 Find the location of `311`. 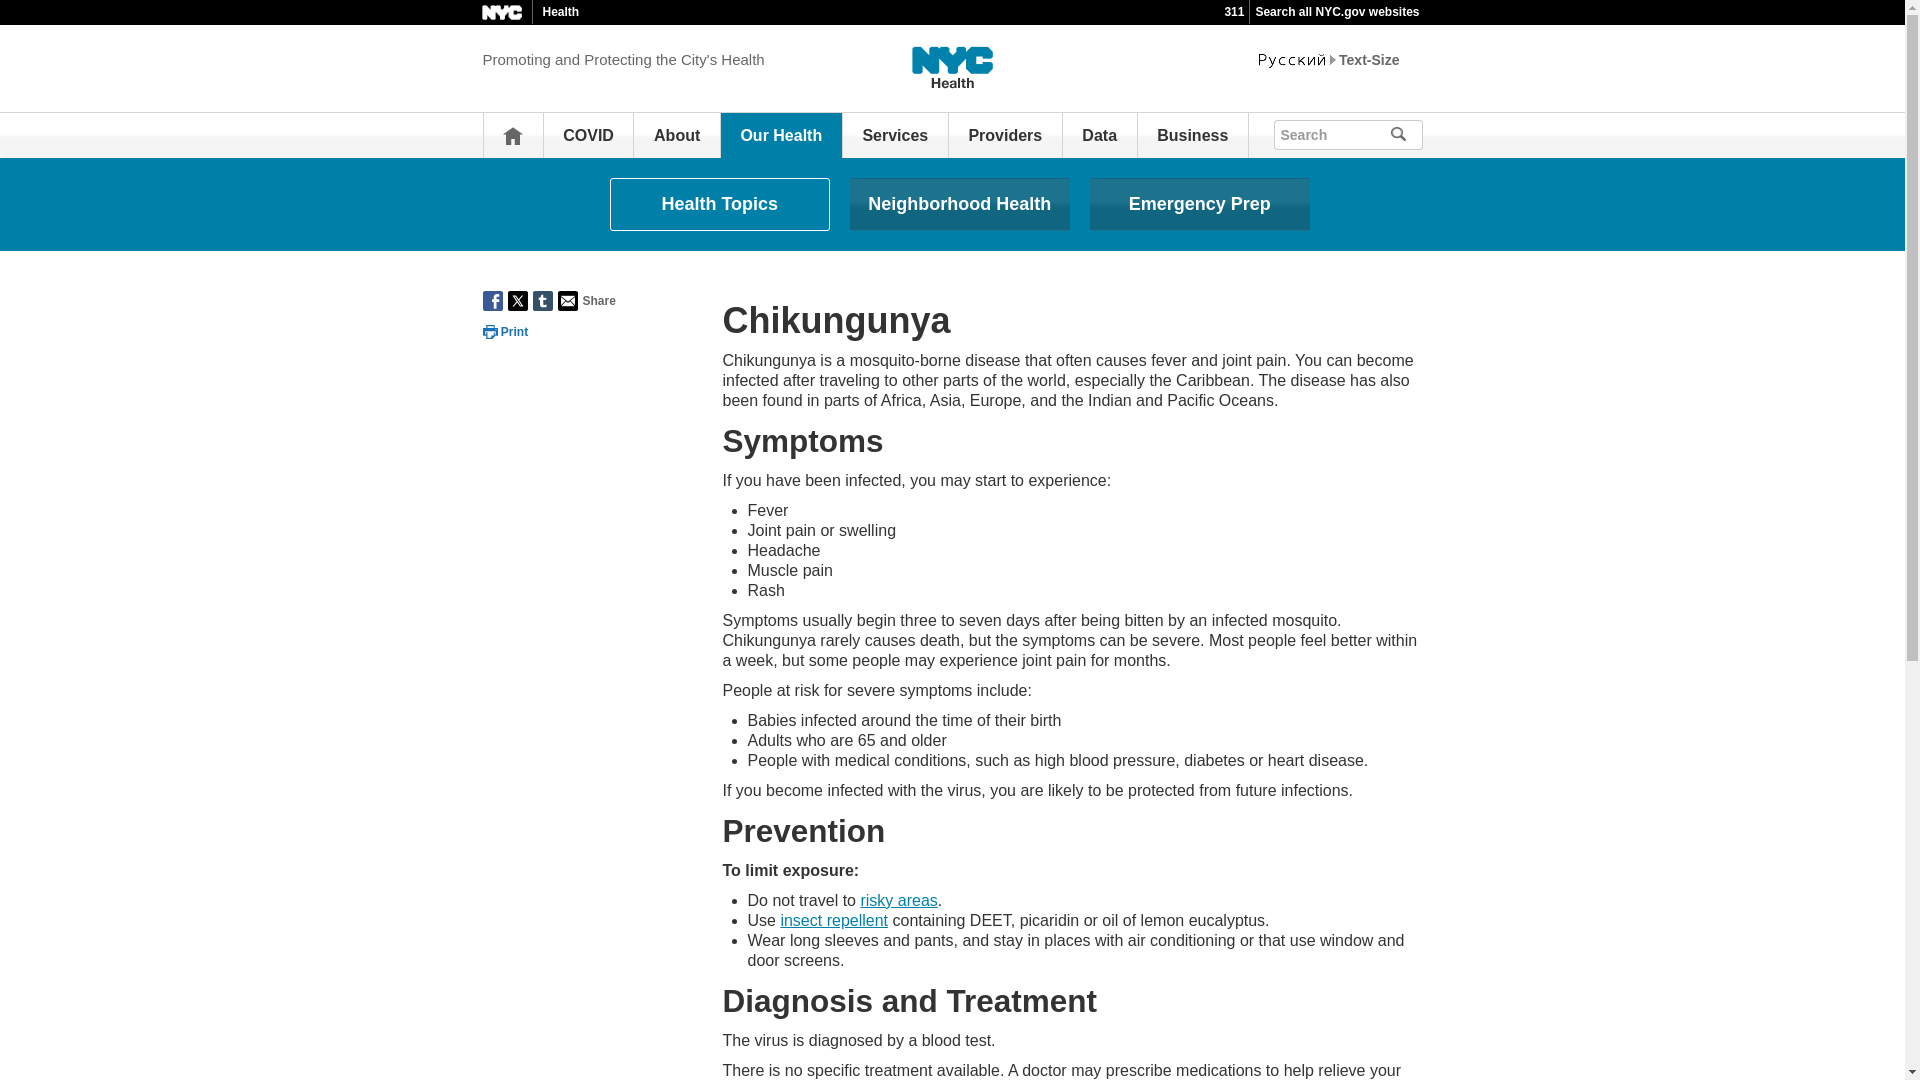

311 is located at coordinates (1234, 12).